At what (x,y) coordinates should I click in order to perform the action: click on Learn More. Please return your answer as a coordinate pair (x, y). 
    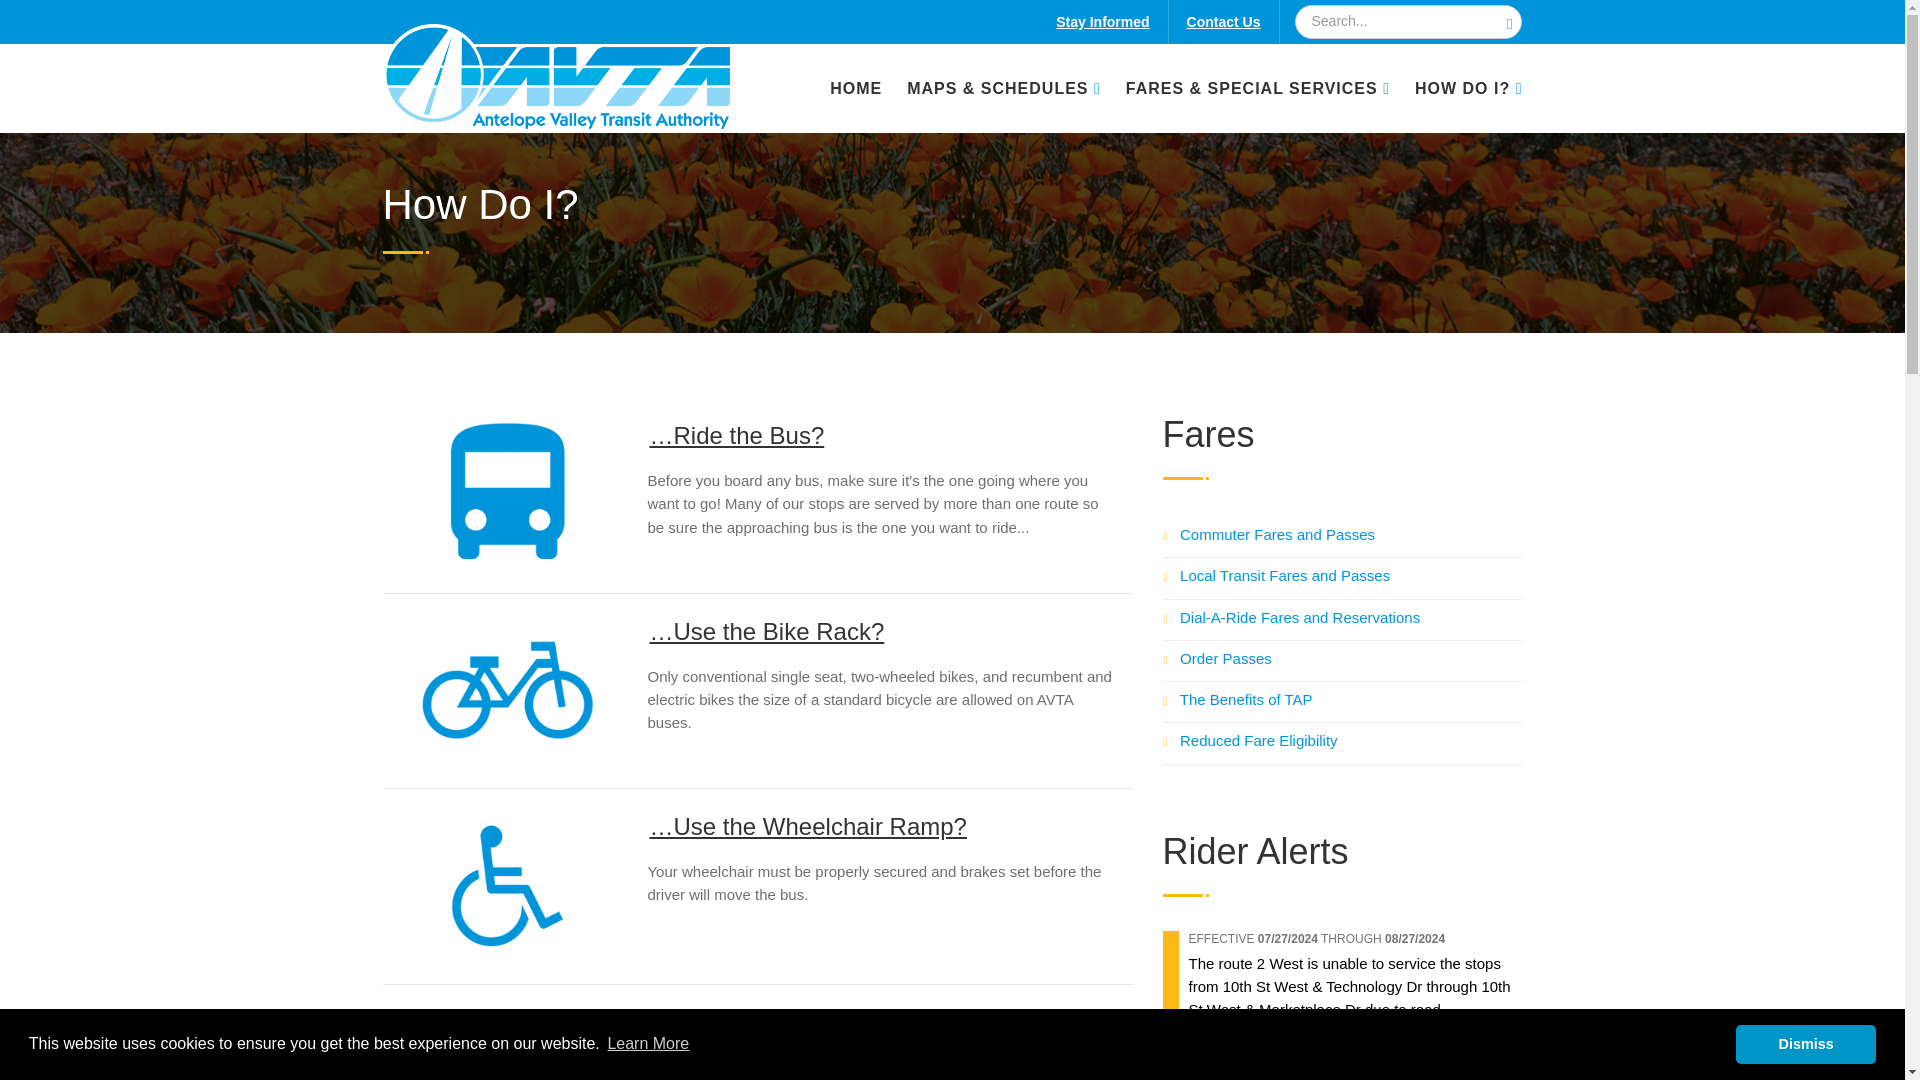
    Looking at the image, I should click on (646, 1047).